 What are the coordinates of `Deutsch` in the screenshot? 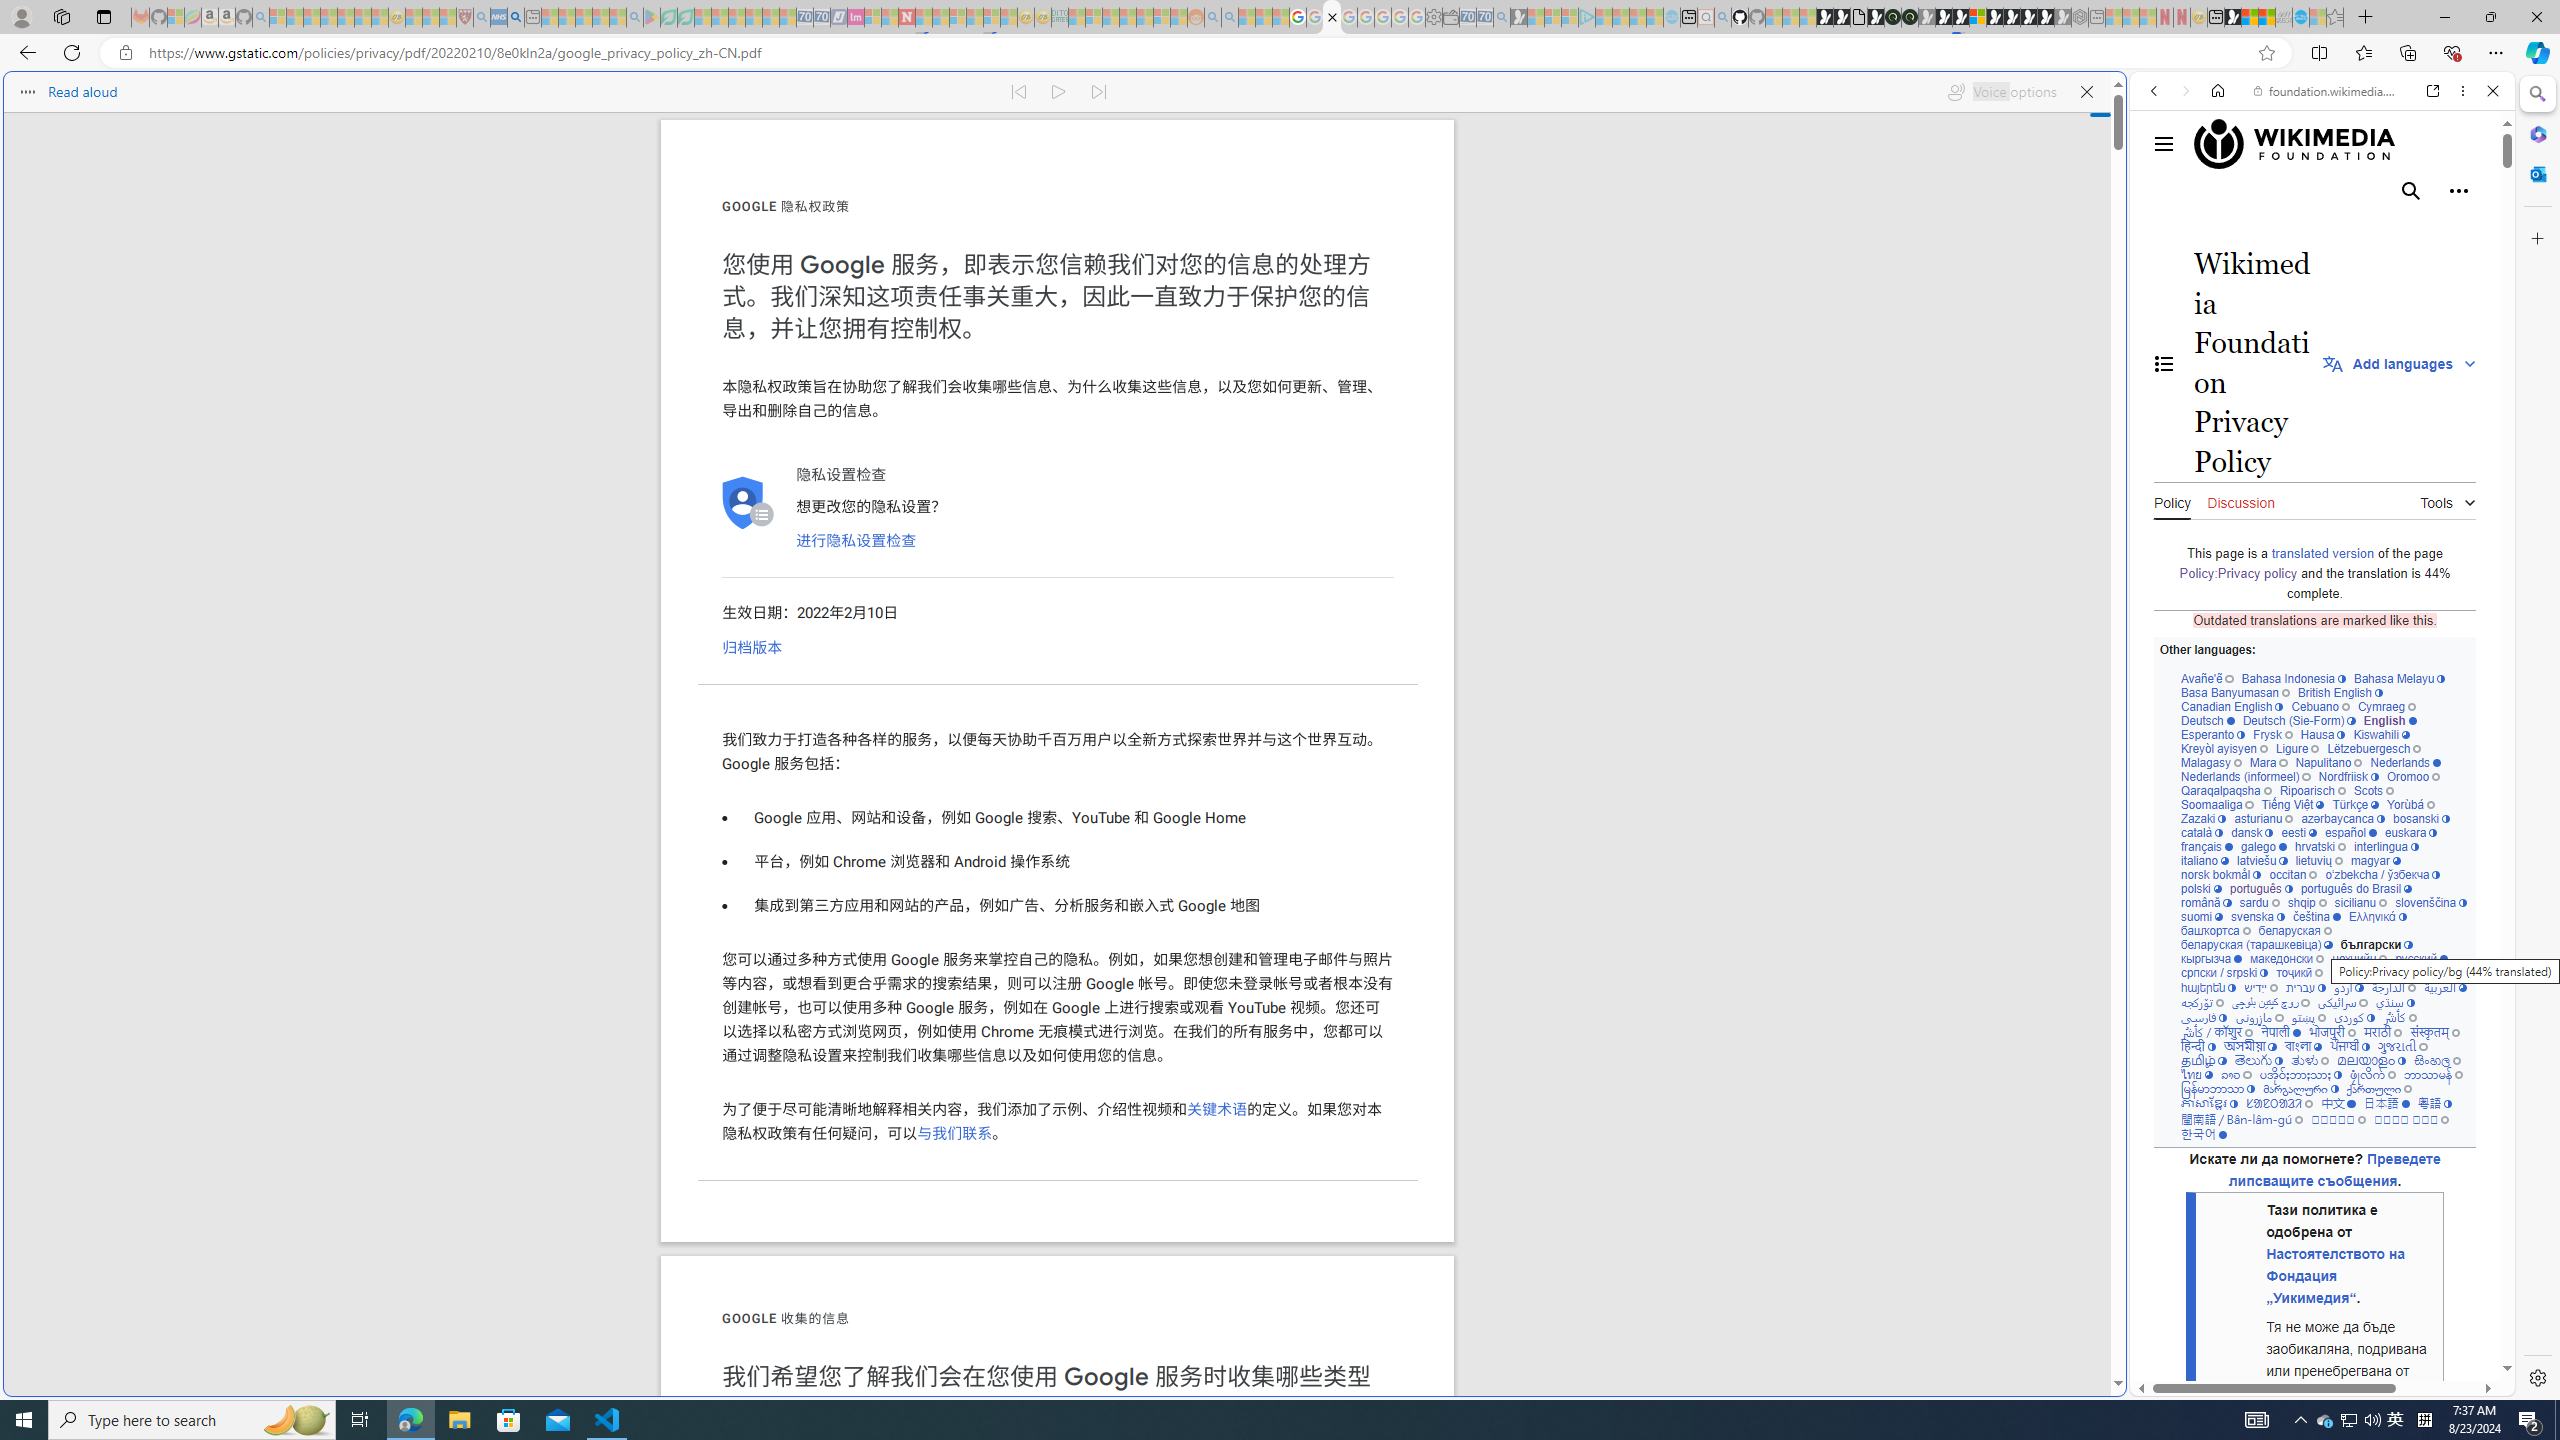 It's located at (2208, 720).